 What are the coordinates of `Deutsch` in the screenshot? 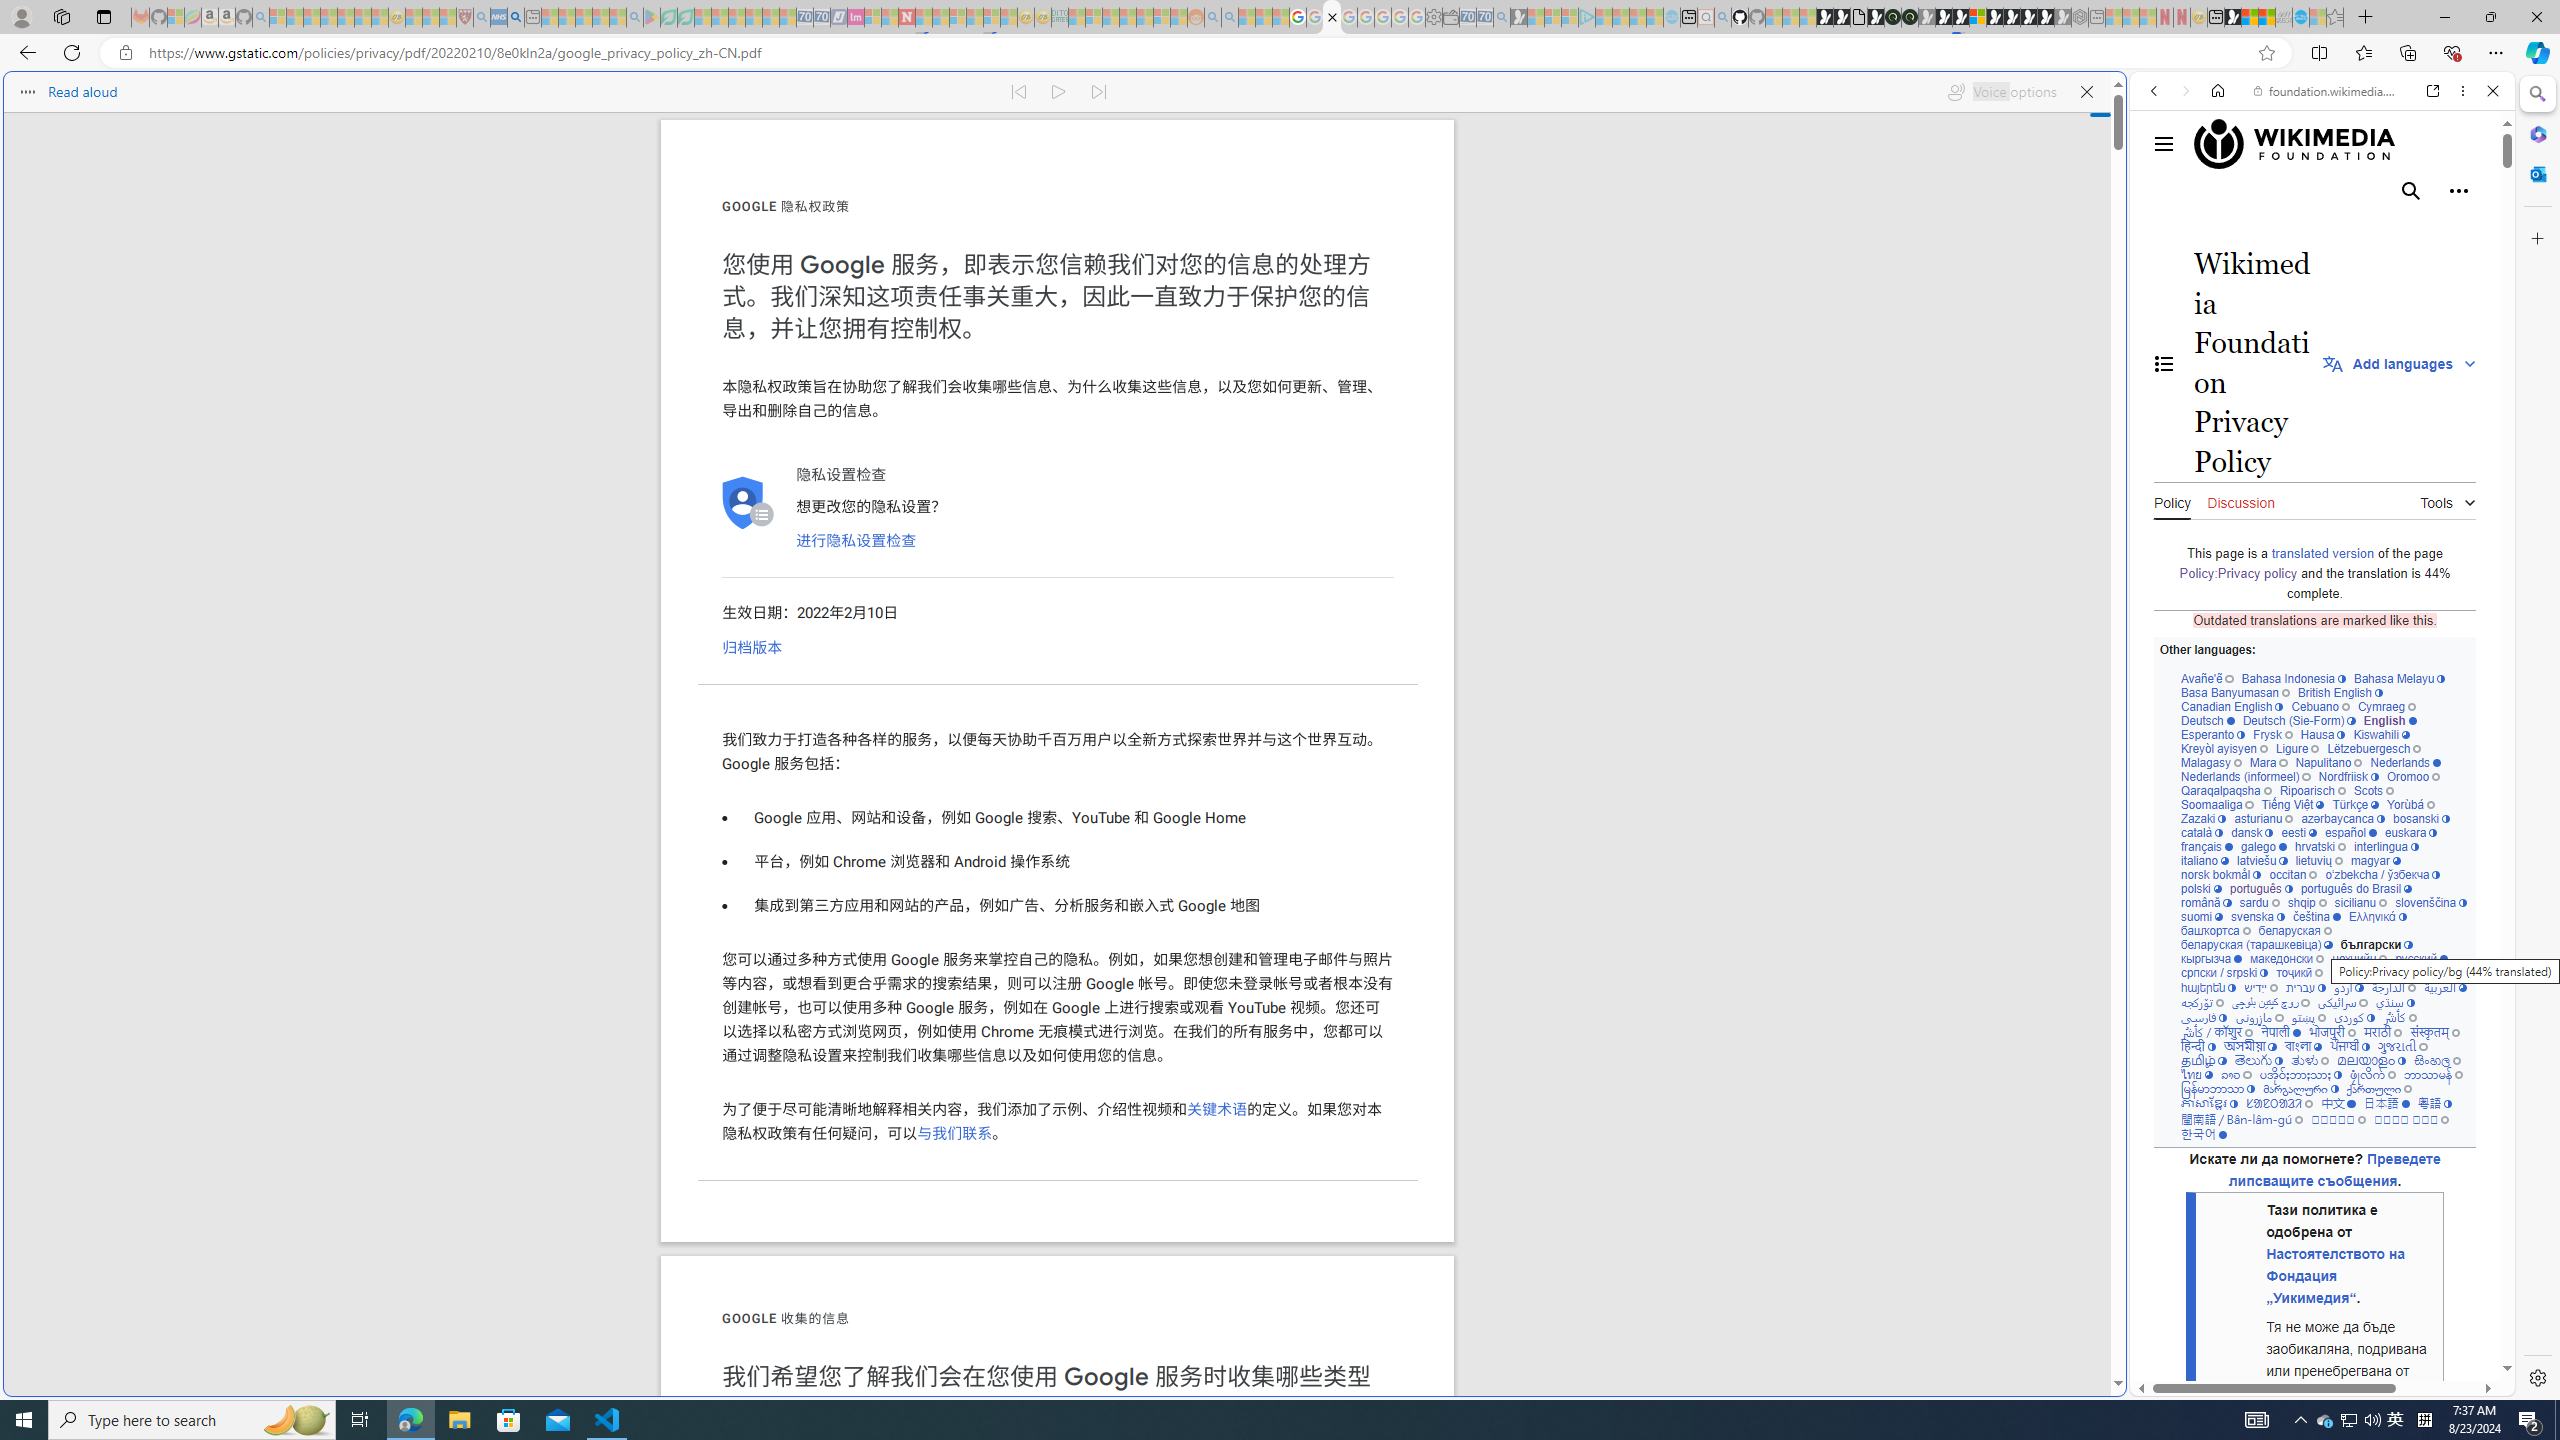 It's located at (2208, 720).